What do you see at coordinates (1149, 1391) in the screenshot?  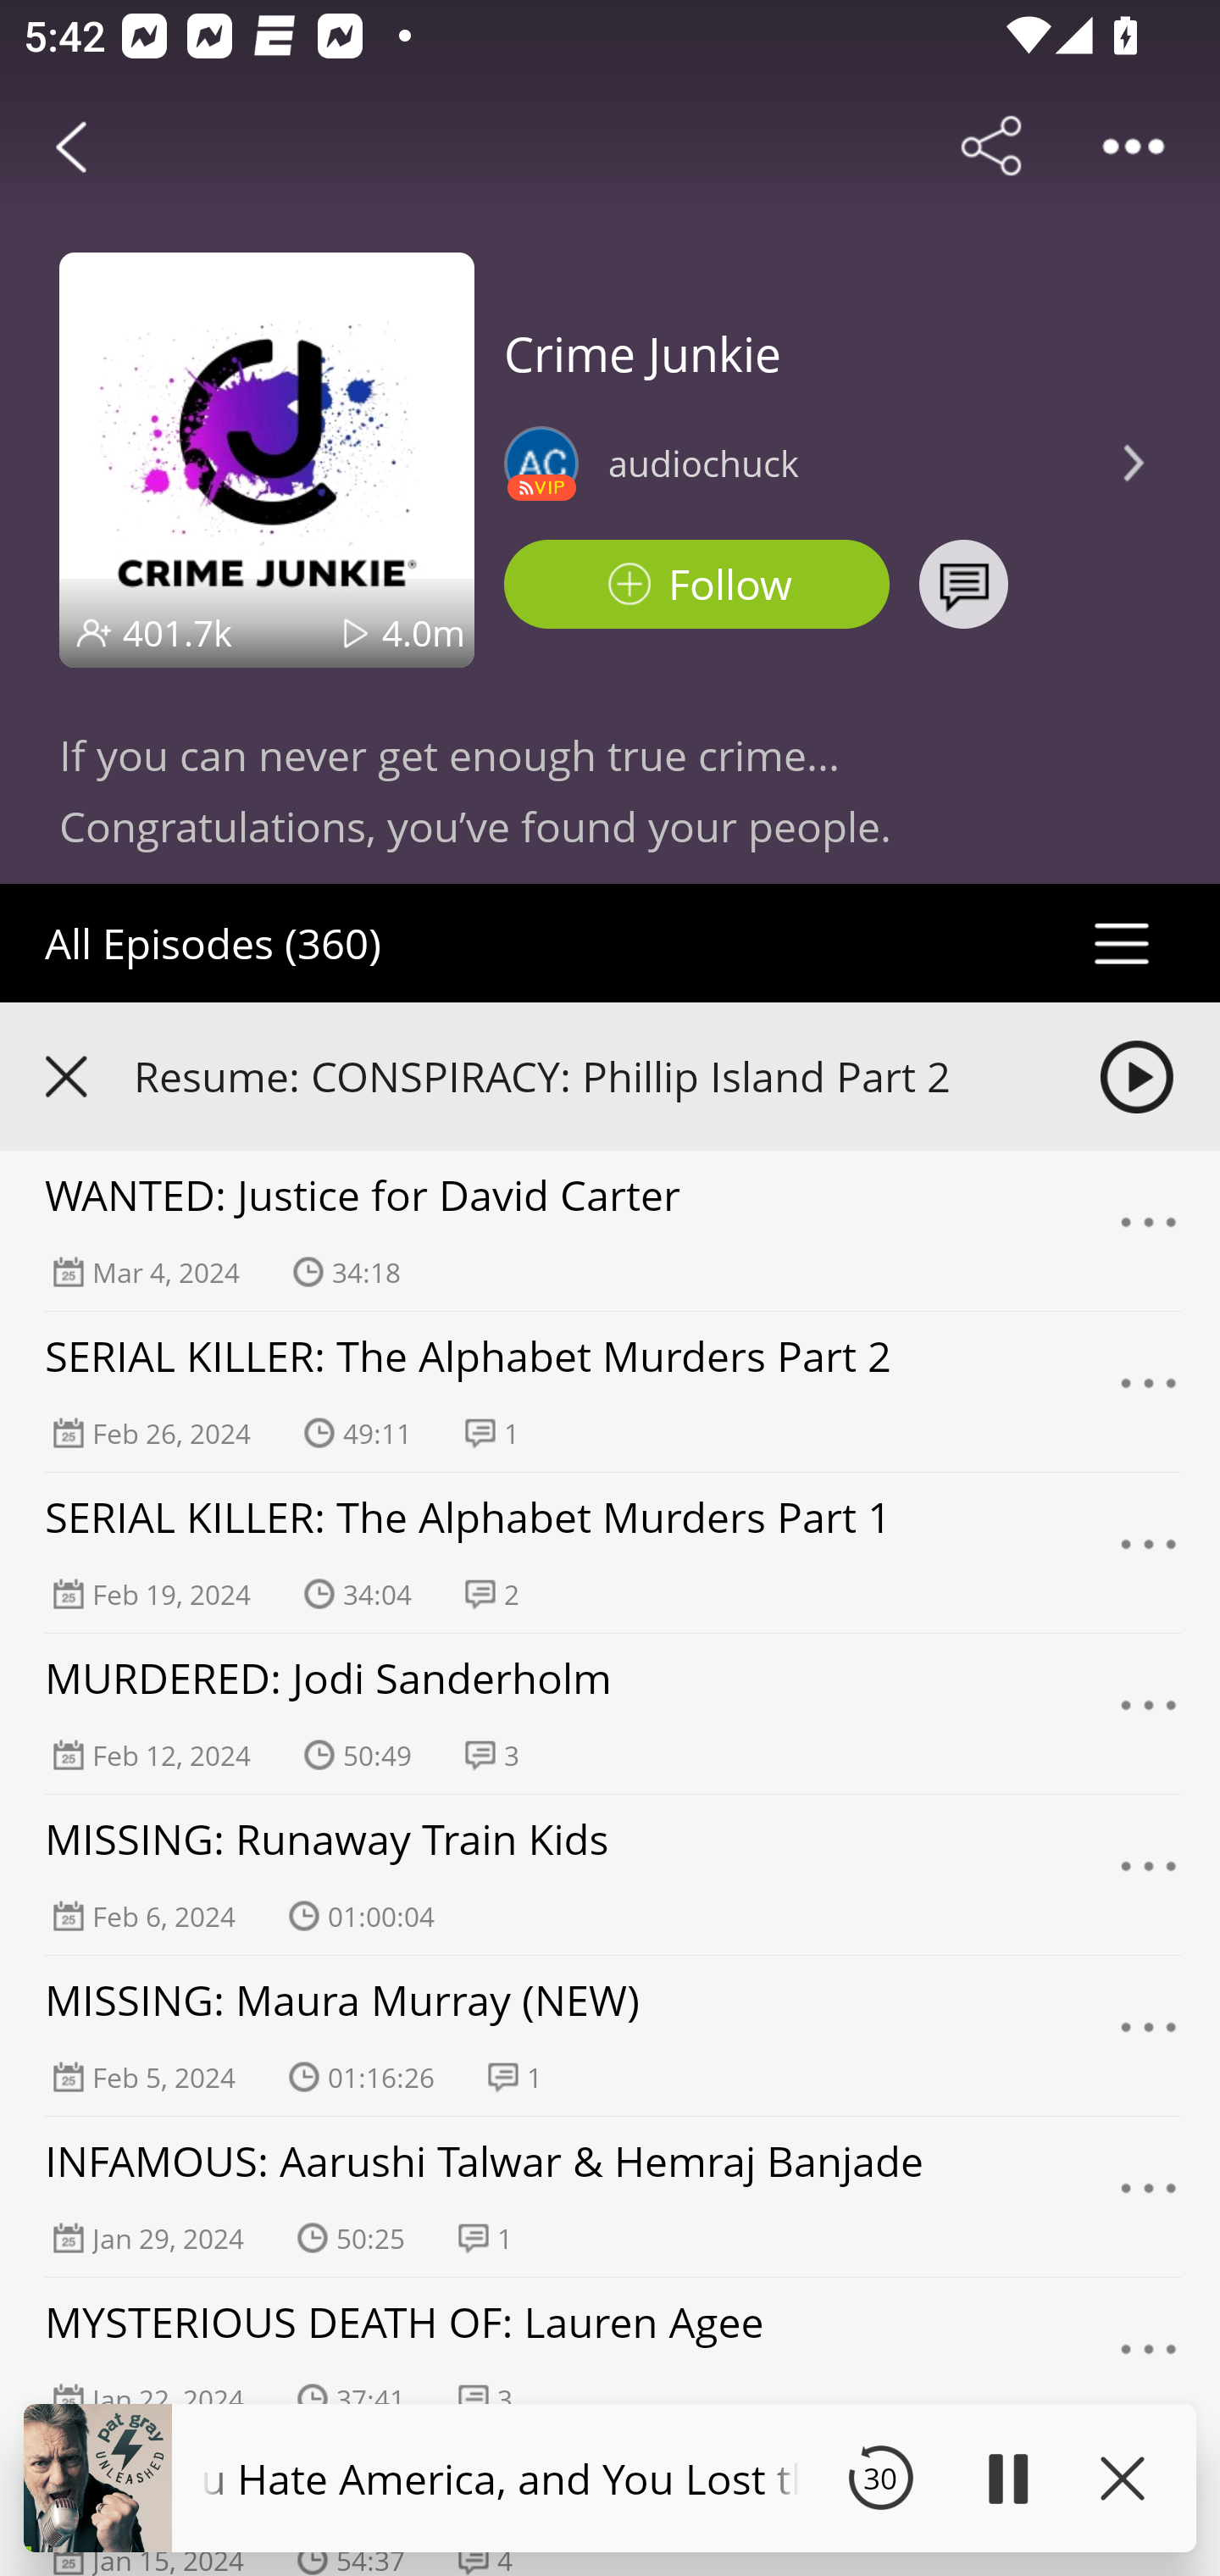 I see `Menu` at bounding box center [1149, 1391].